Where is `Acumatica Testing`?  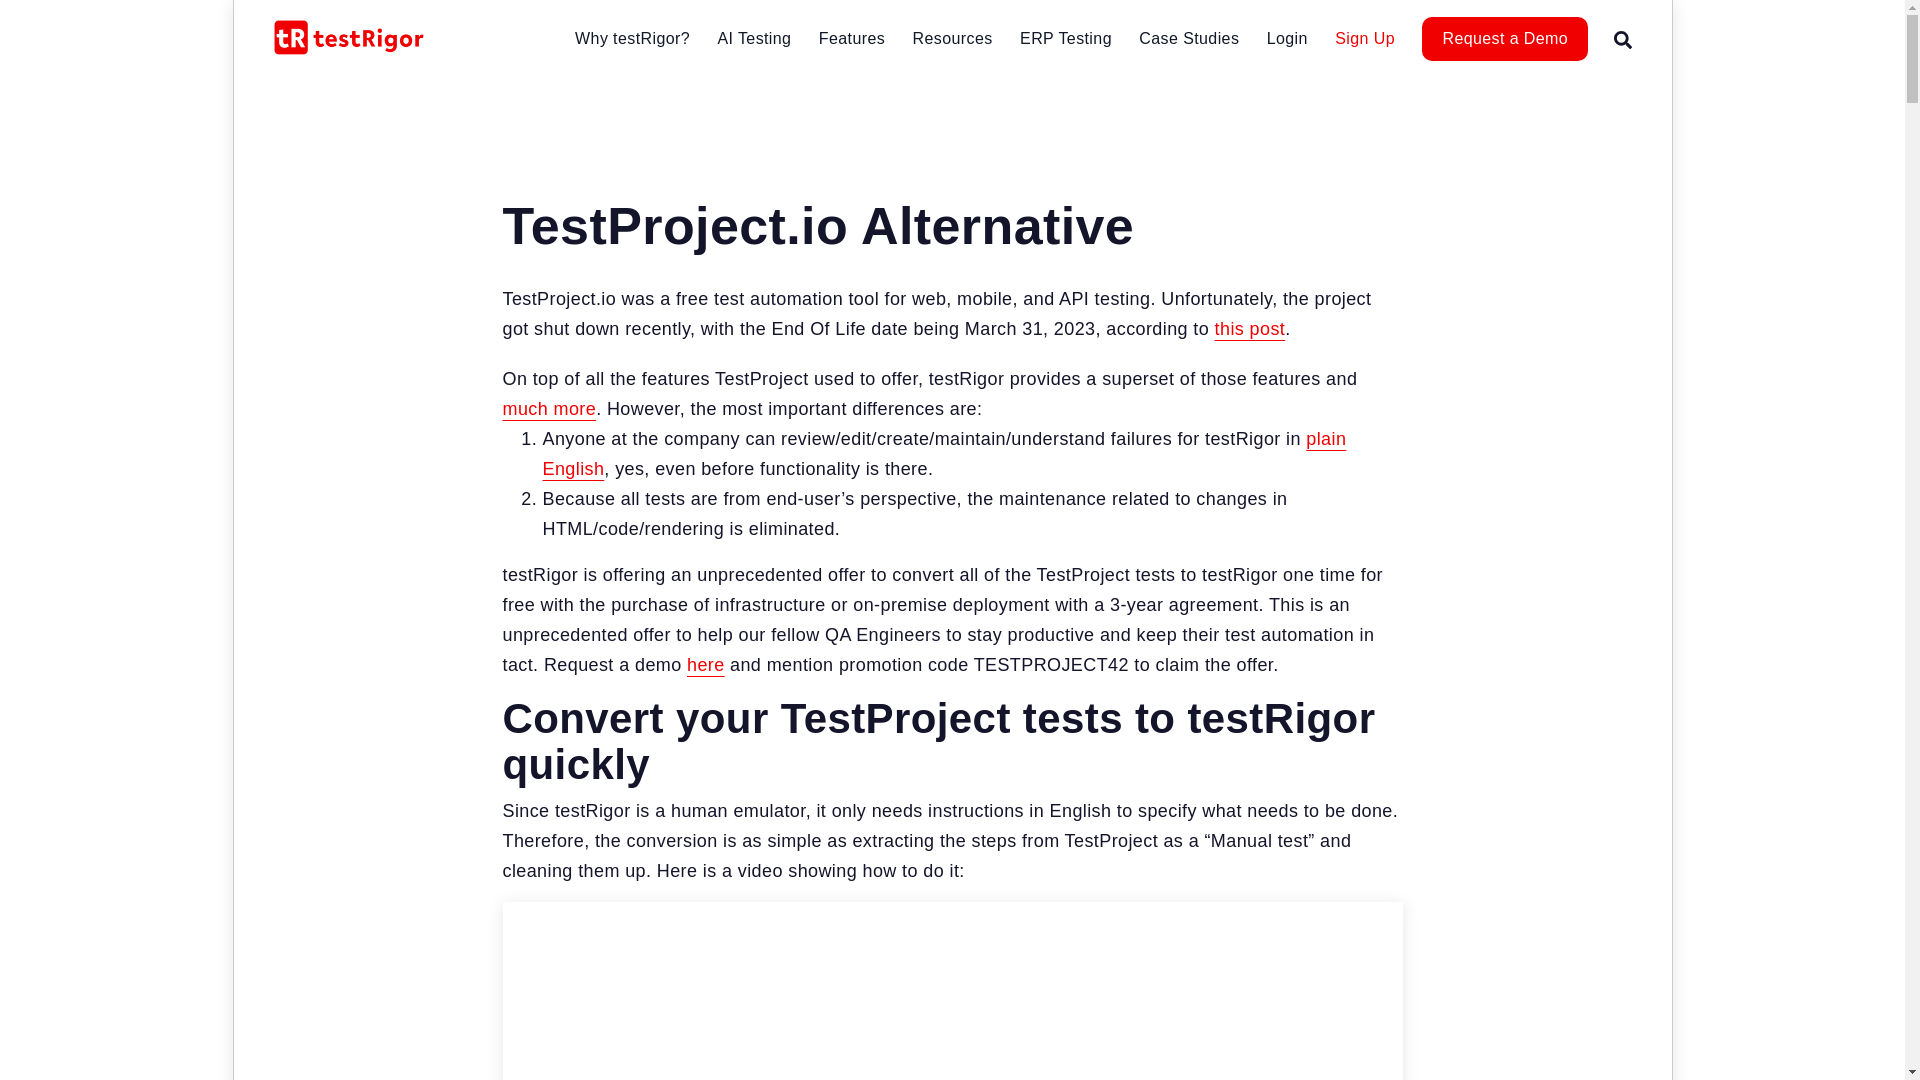 Acumatica Testing is located at coordinates (1122, 84).